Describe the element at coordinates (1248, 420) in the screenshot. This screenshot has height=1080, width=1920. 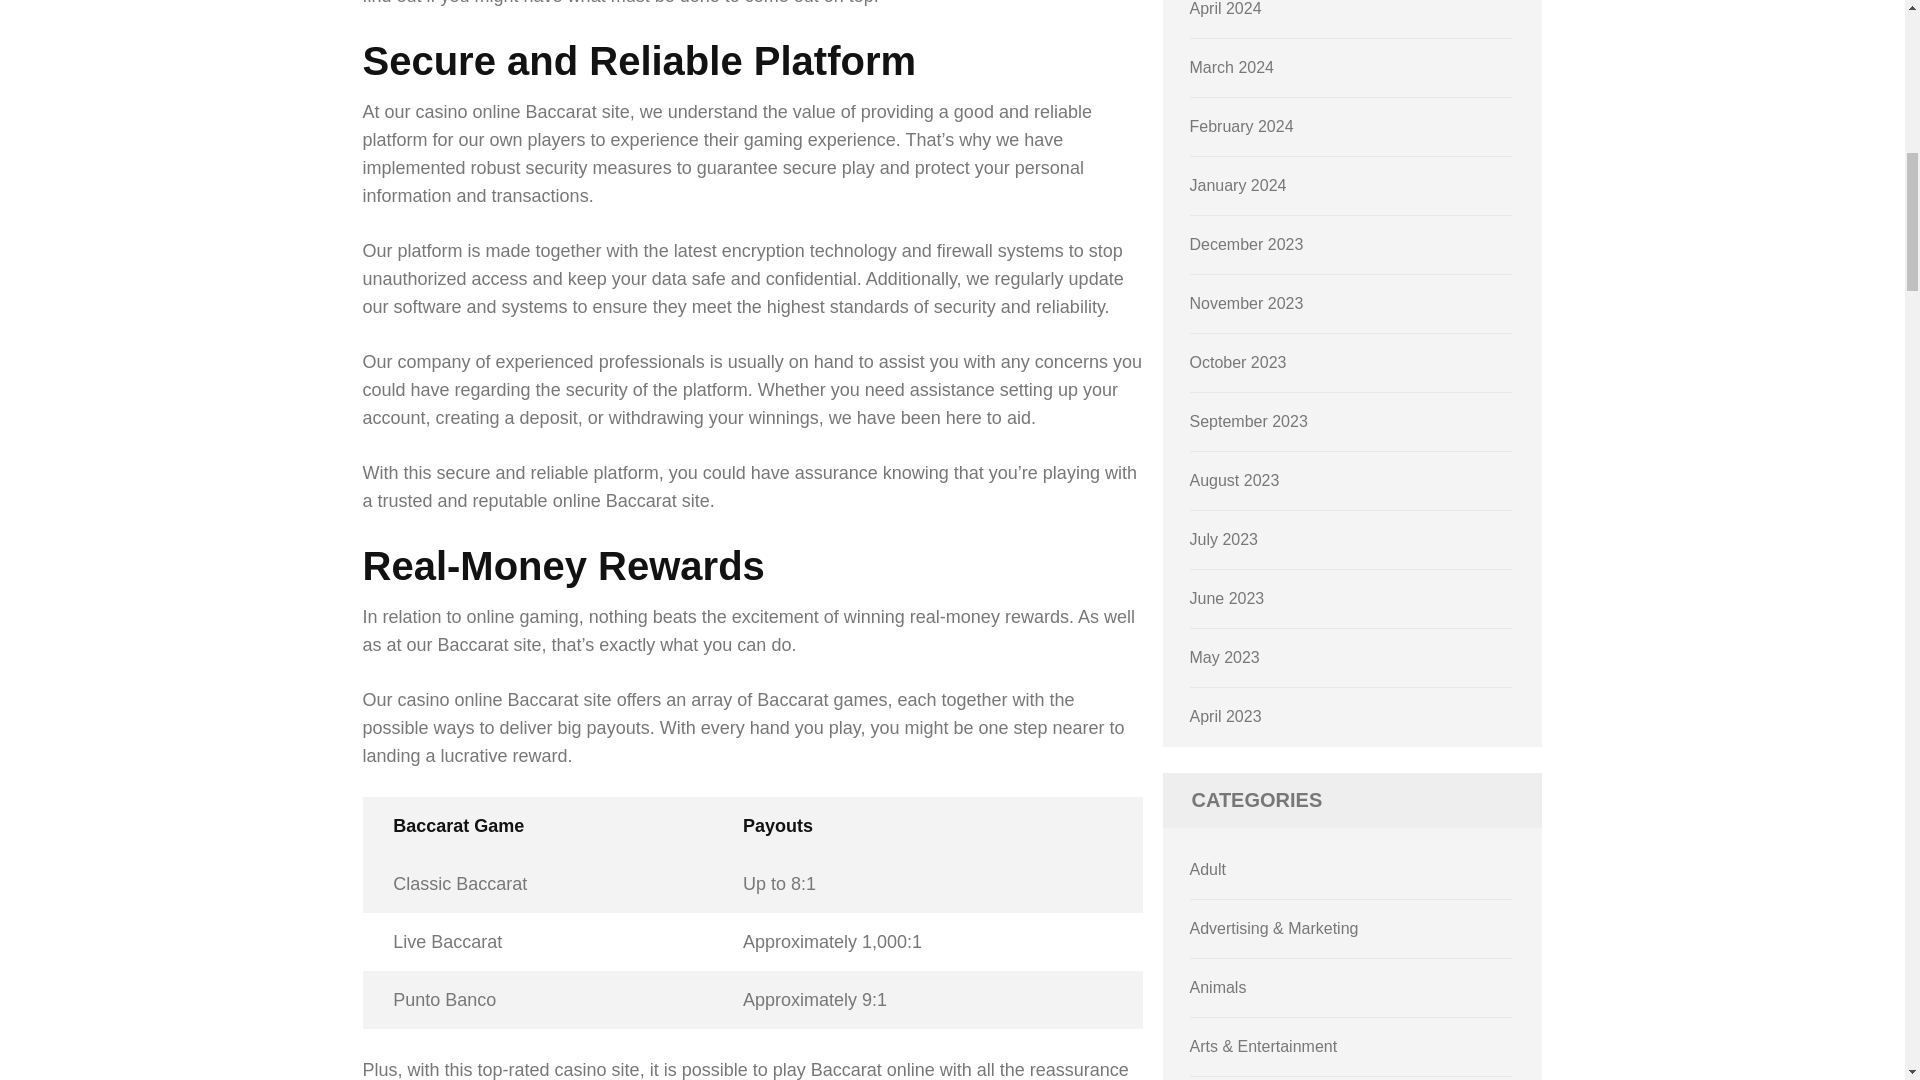
I see `September 2023` at that location.